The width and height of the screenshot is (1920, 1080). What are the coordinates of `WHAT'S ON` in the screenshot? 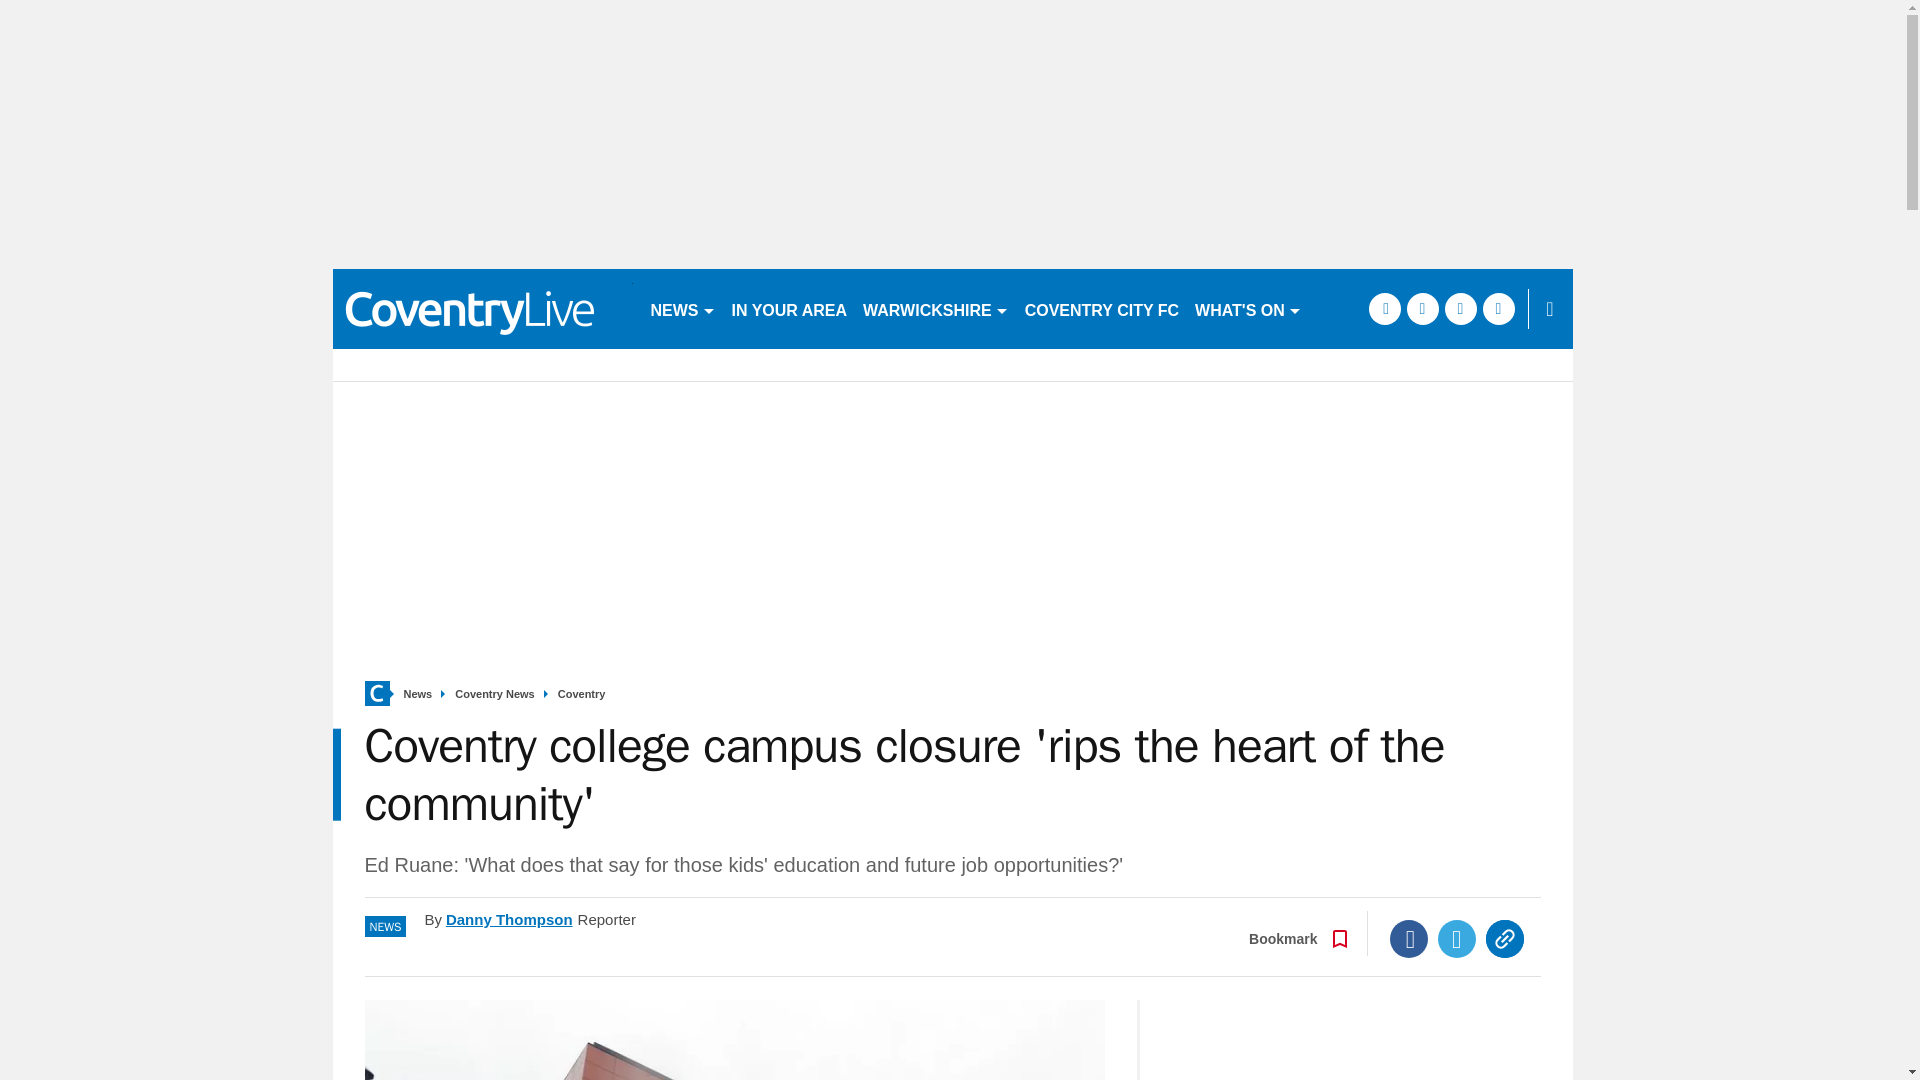 It's located at (1248, 308).